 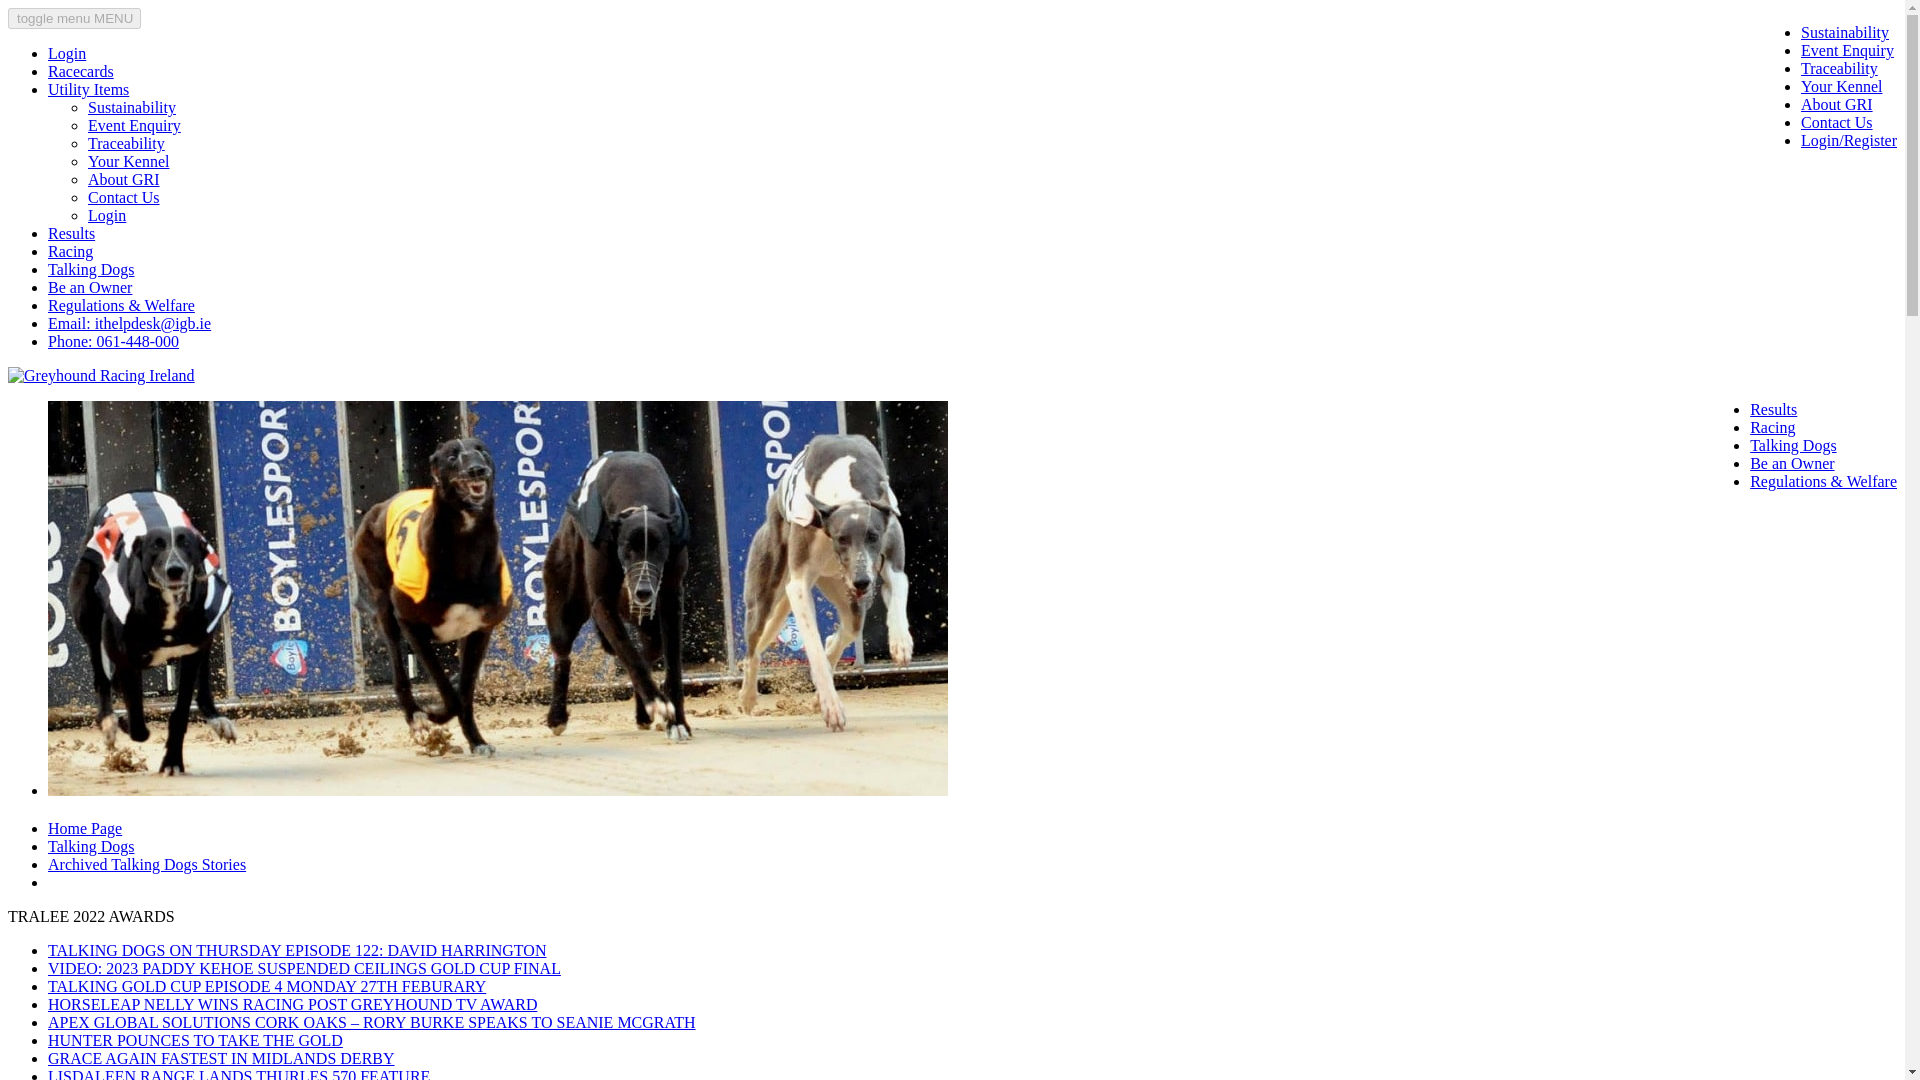 What do you see at coordinates (266, 986) in the screenshot?
I see `TALKING GOLD CUP EPISODE 4 MONDAY 27TH FEBURARY` at bounding box center [266, 986].